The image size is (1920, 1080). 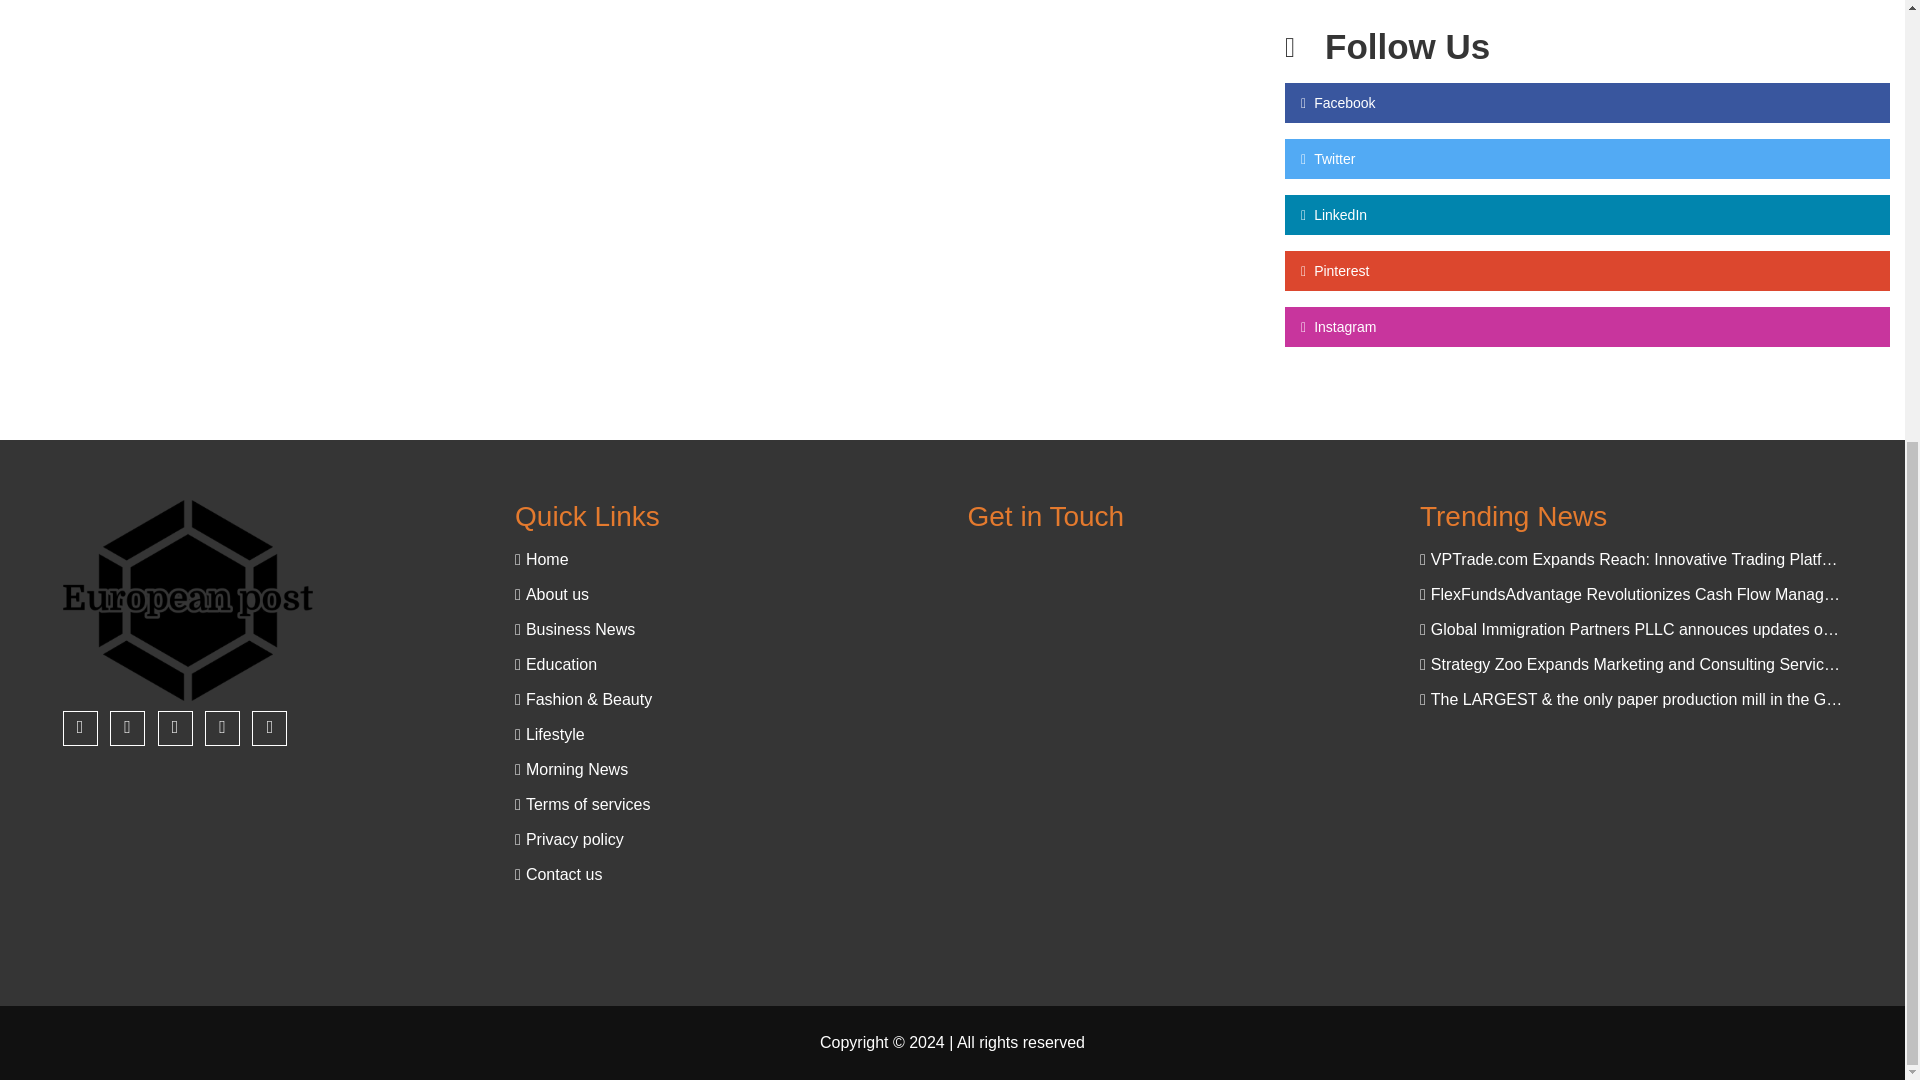 I want to click on Business News, so click(x=725, y=629).